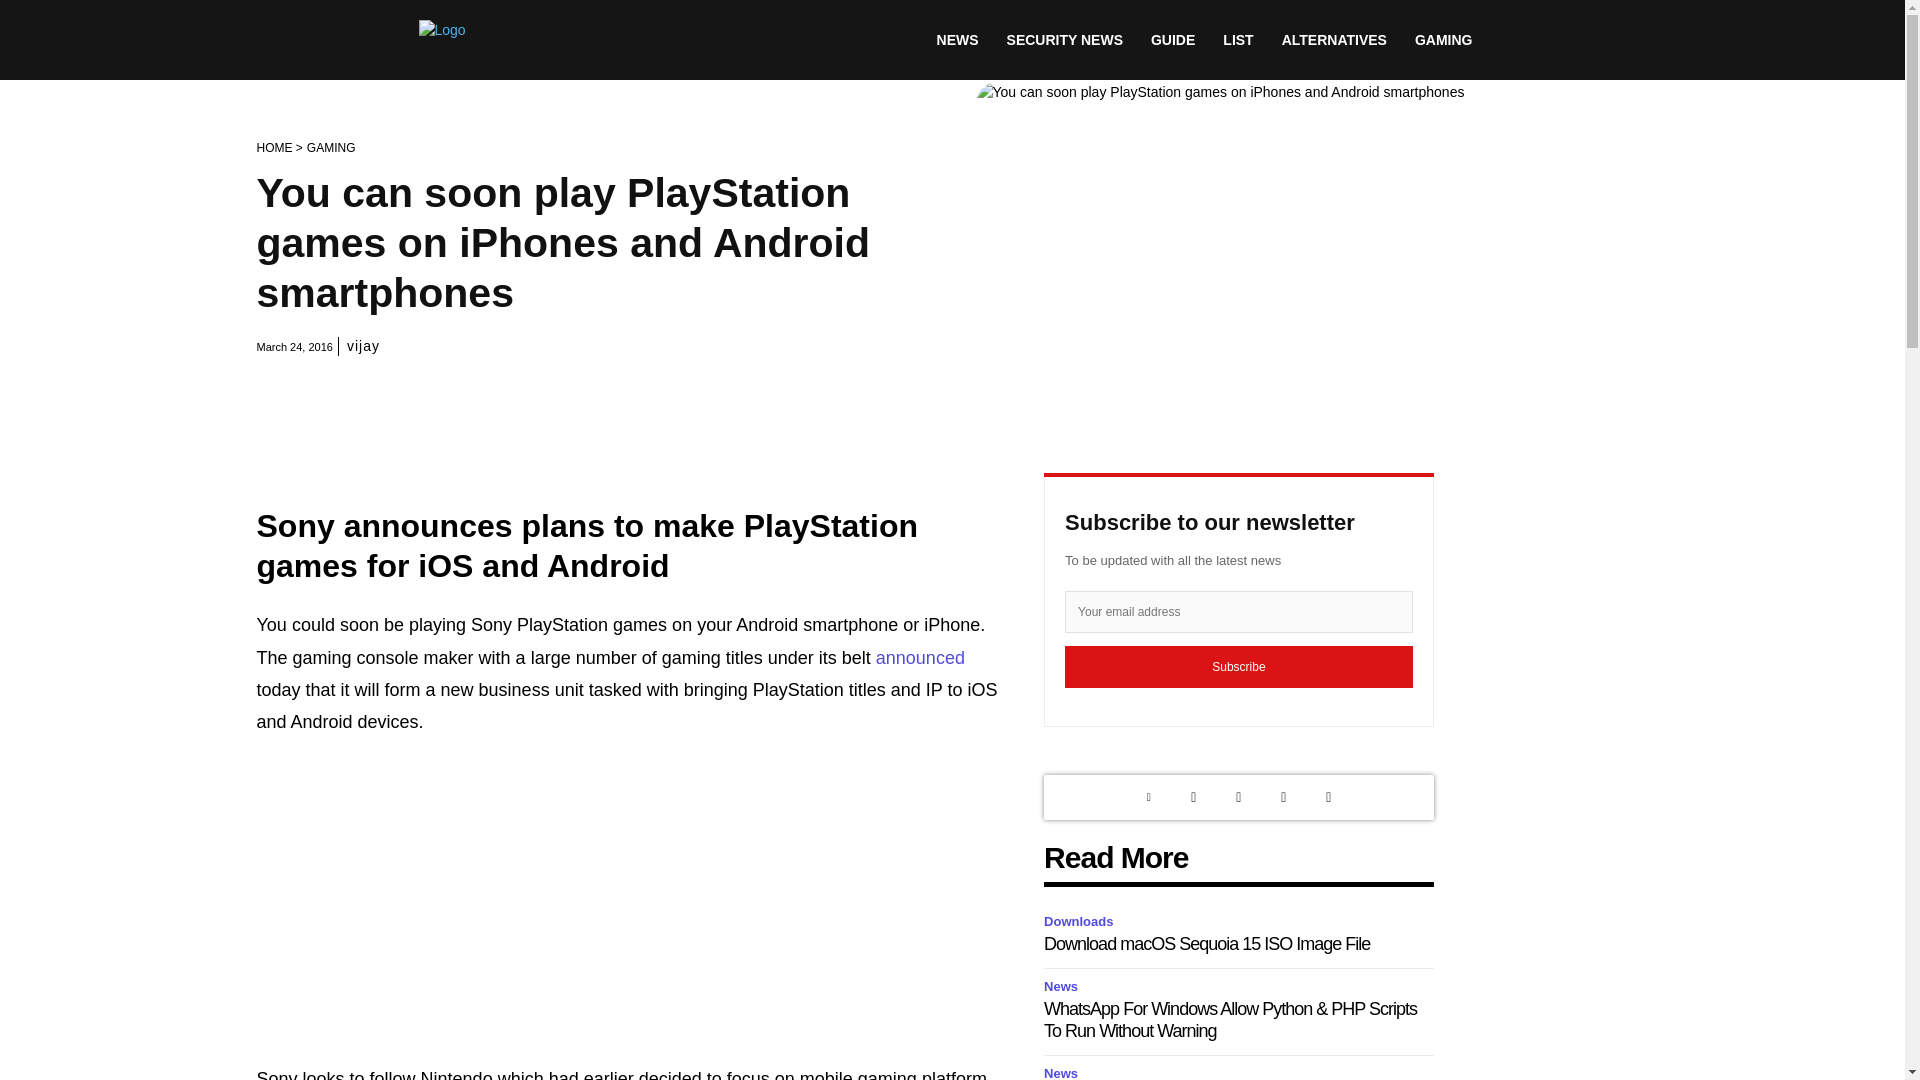 The height and width of the screenshot is (1080, 1920). Describe the element at coordinates (1238, 797) in the screenshot. I see `Instagram` at that location.